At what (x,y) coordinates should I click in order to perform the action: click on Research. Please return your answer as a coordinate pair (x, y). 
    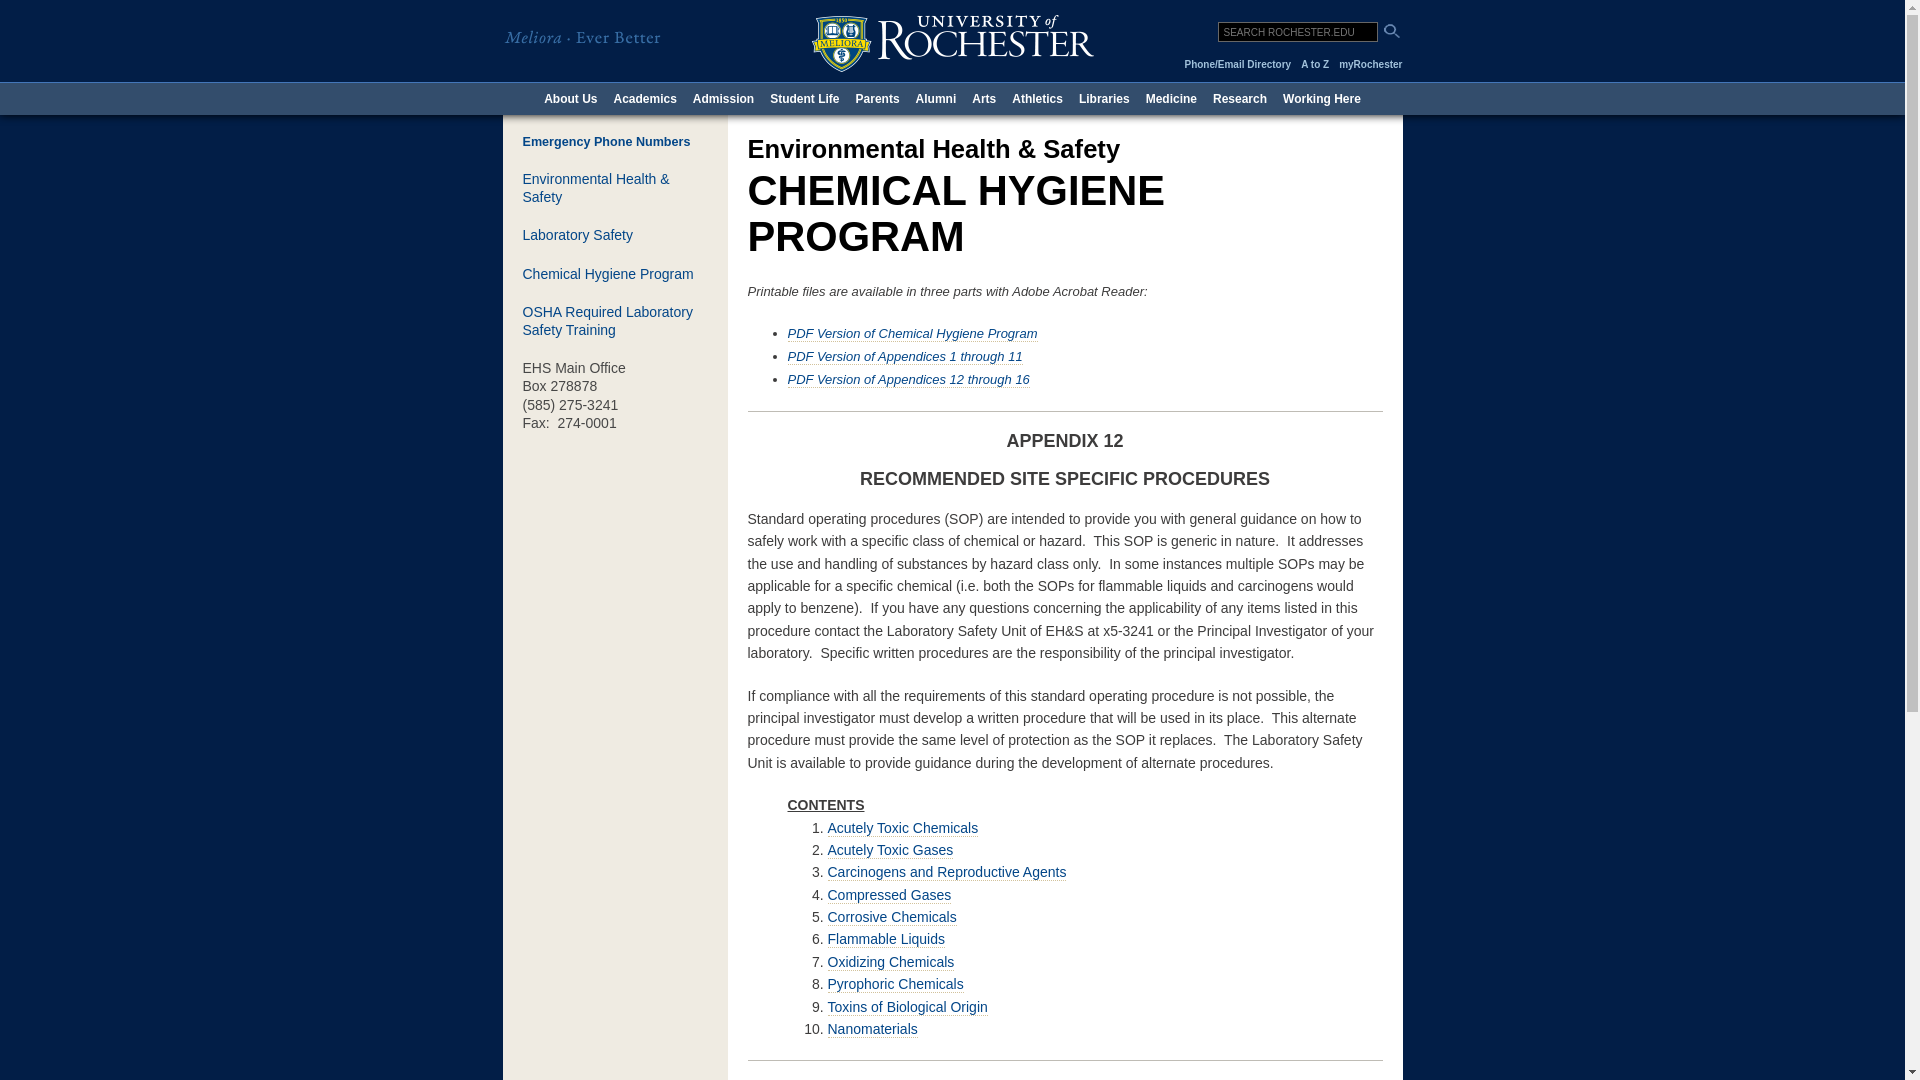
    Looking at the image, I should click on (1240, 98).